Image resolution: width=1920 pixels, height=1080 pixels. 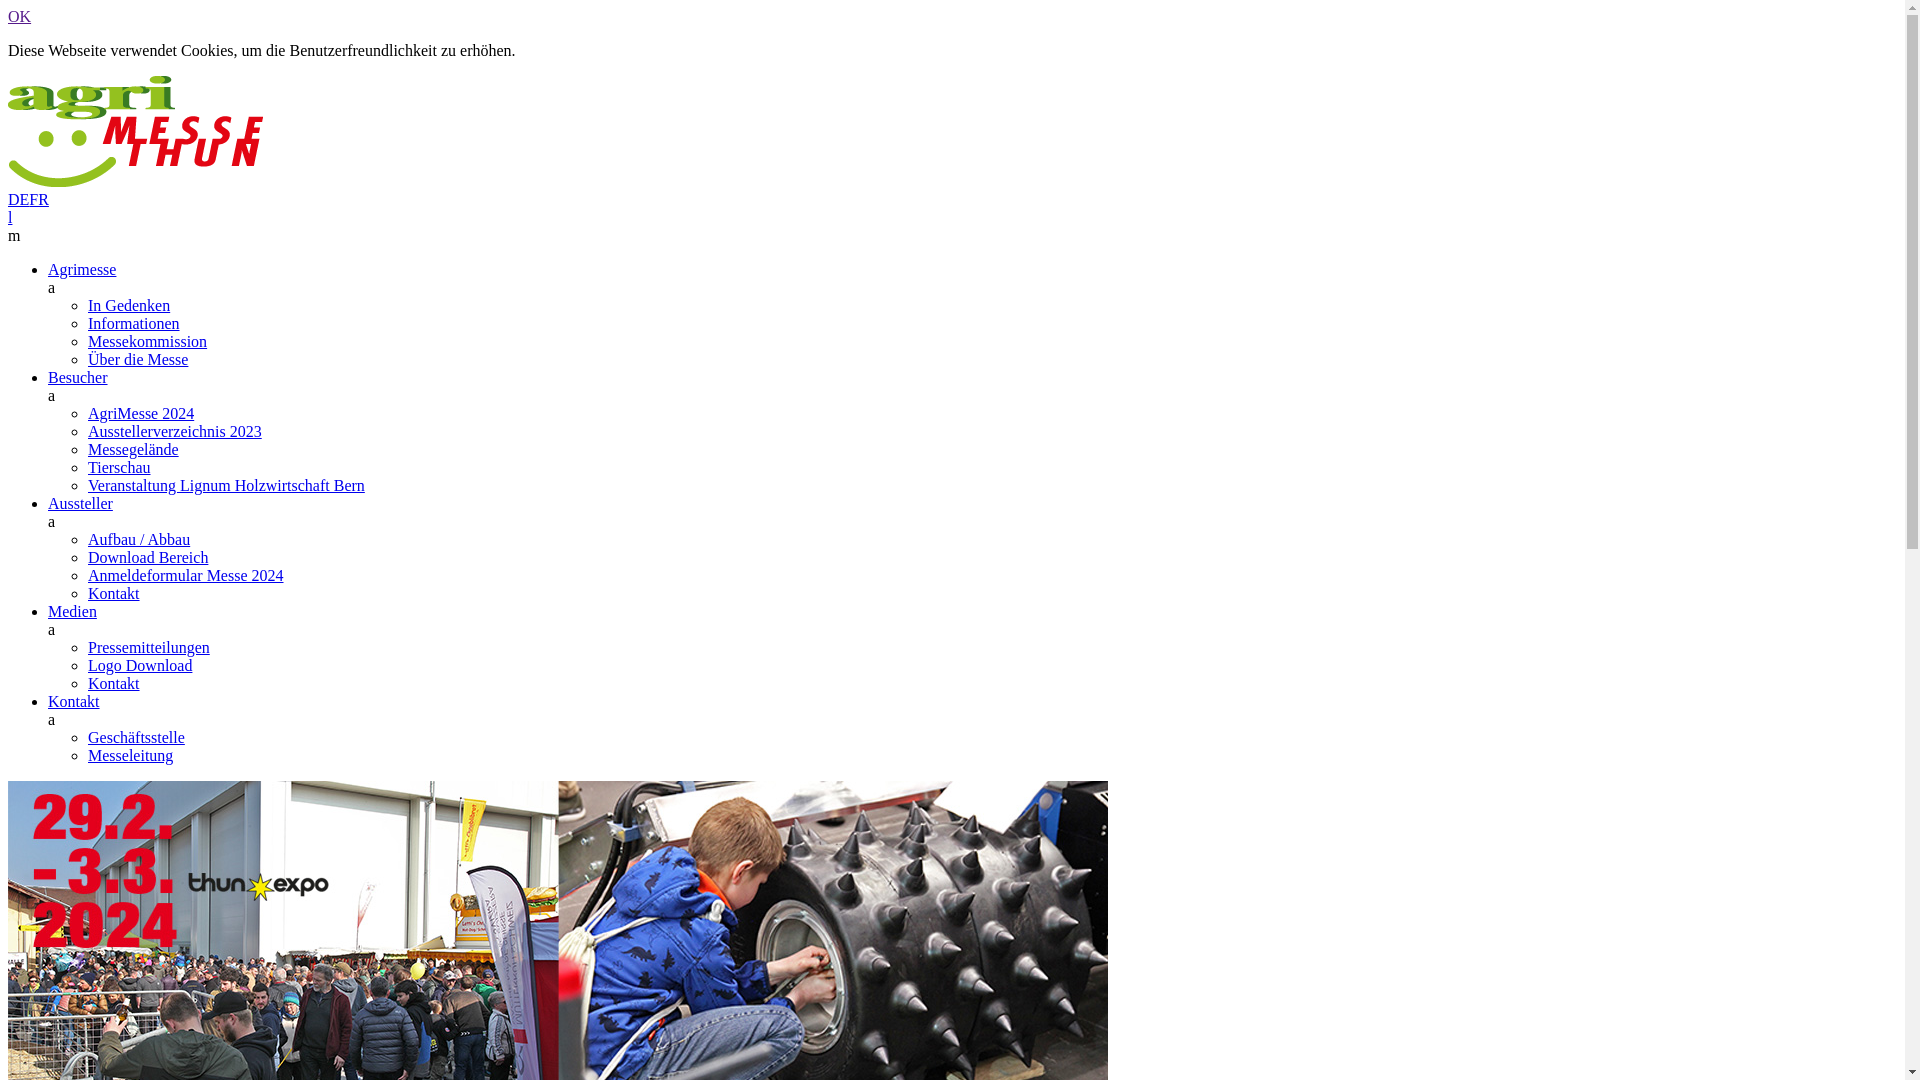 What do you see at coordinates (141, 414) in the screenshot?
I see `AgriMesse 2024` at bounding box center [141, 414].